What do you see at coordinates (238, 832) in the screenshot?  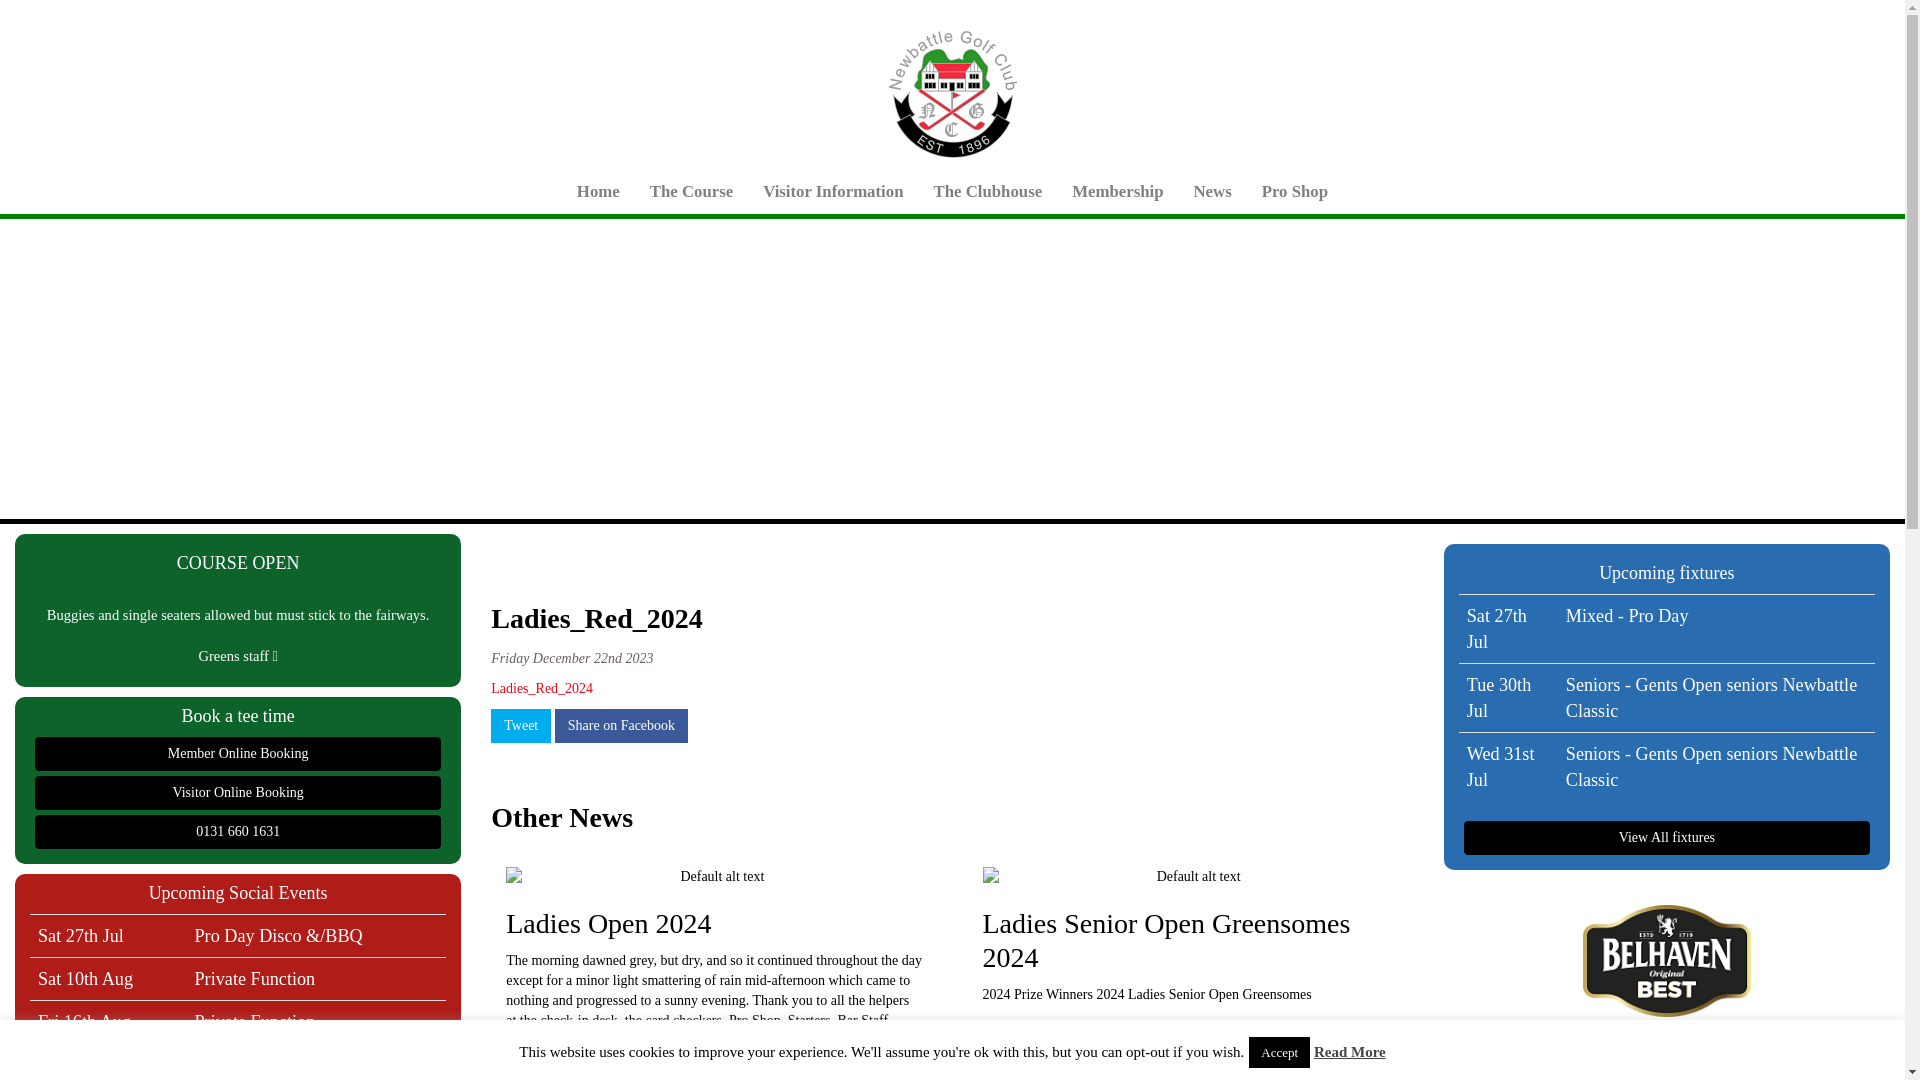 I see `0131 660 1631` at bounding box center [238, 832].